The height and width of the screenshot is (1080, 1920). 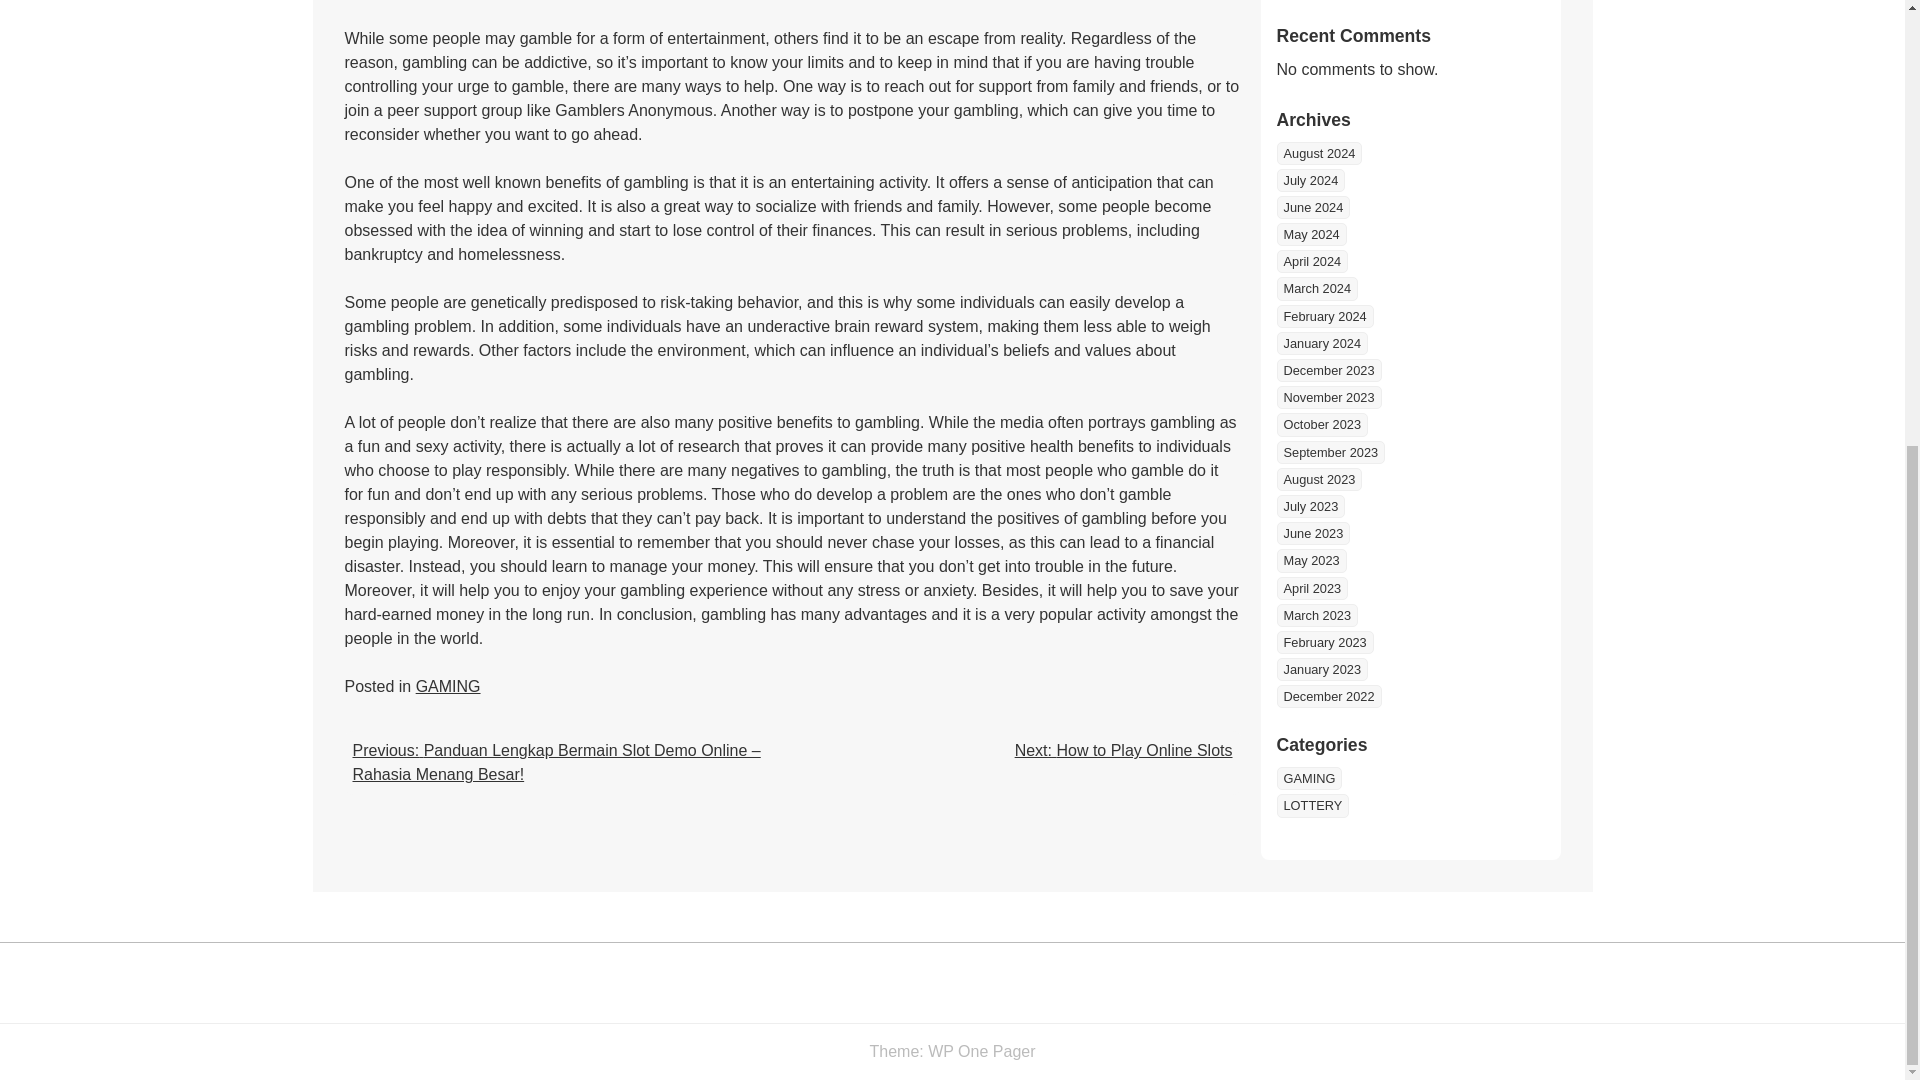 What do you see at coordinates (1312, 588) in the screenshot?
I see `April 2023` at bounding box center [1312, 588].